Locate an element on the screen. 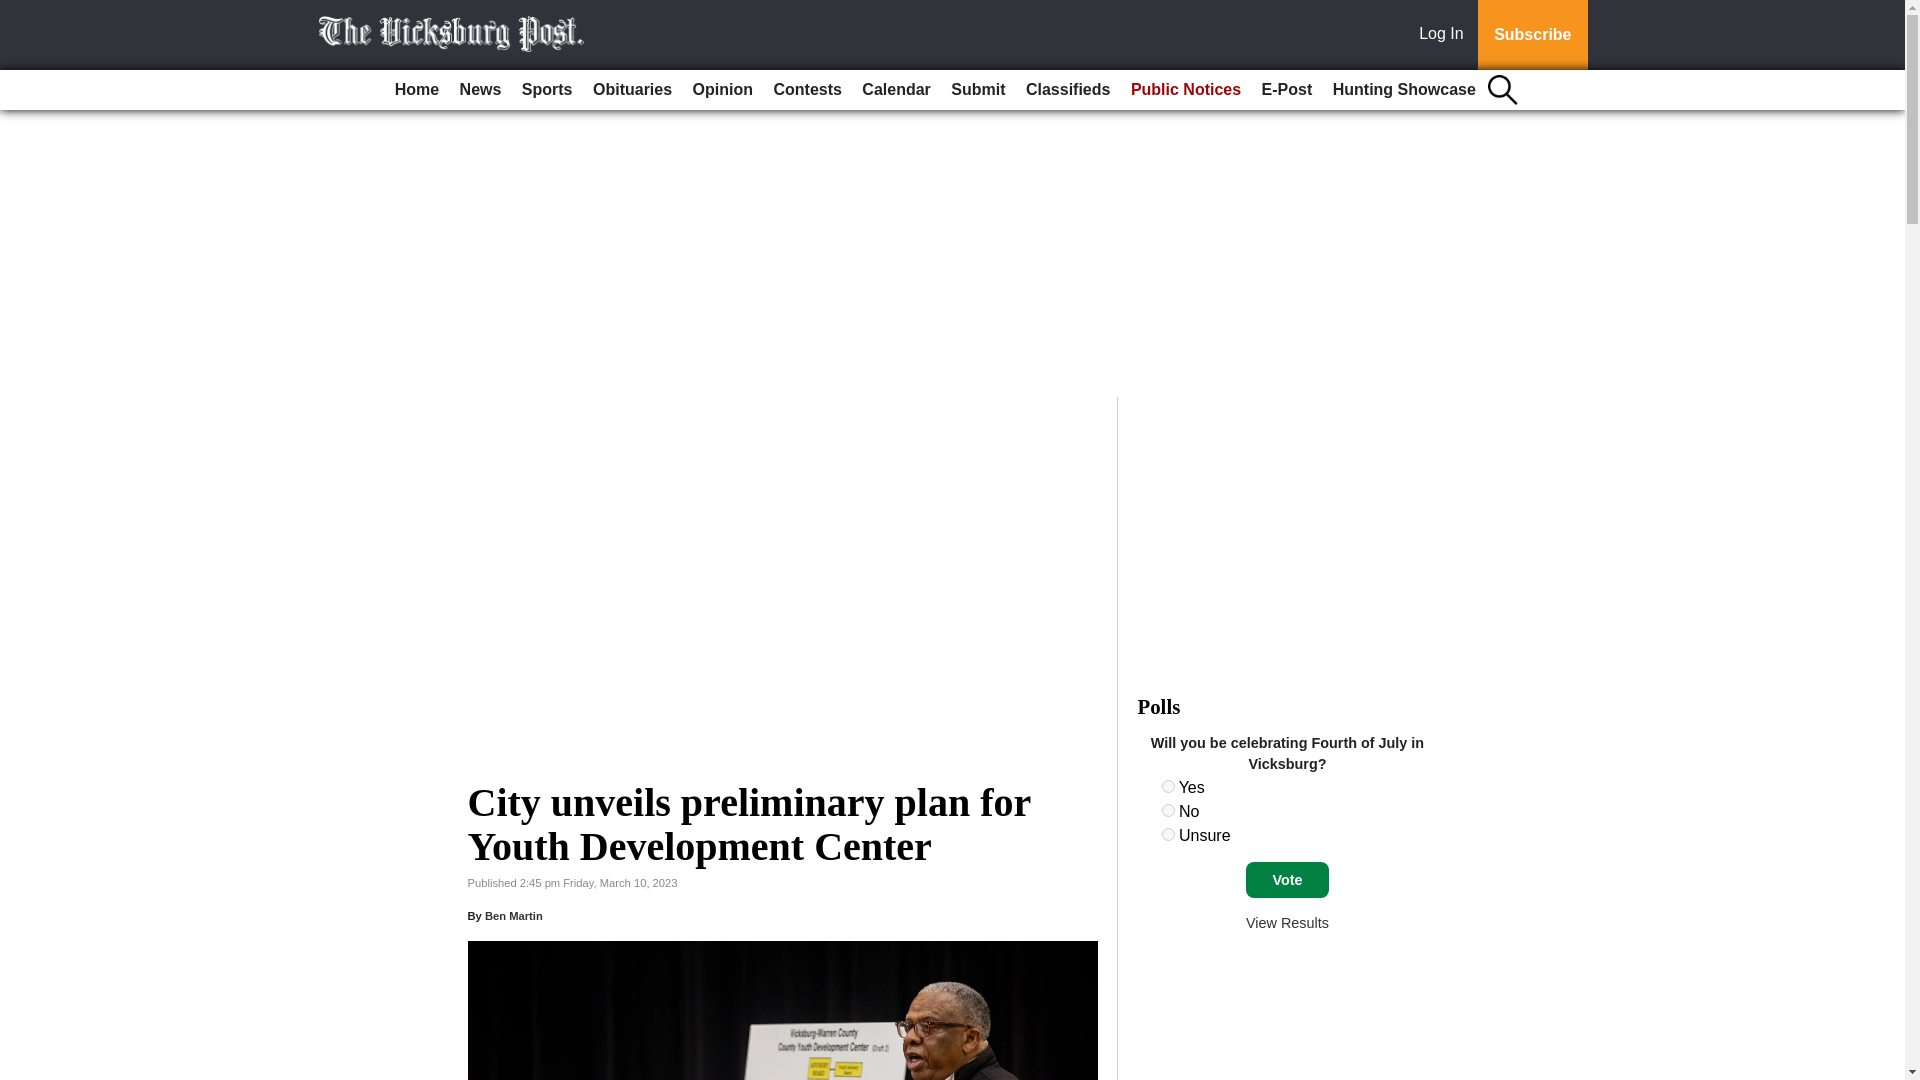  E-Post is located at coordinates (1286, 90).